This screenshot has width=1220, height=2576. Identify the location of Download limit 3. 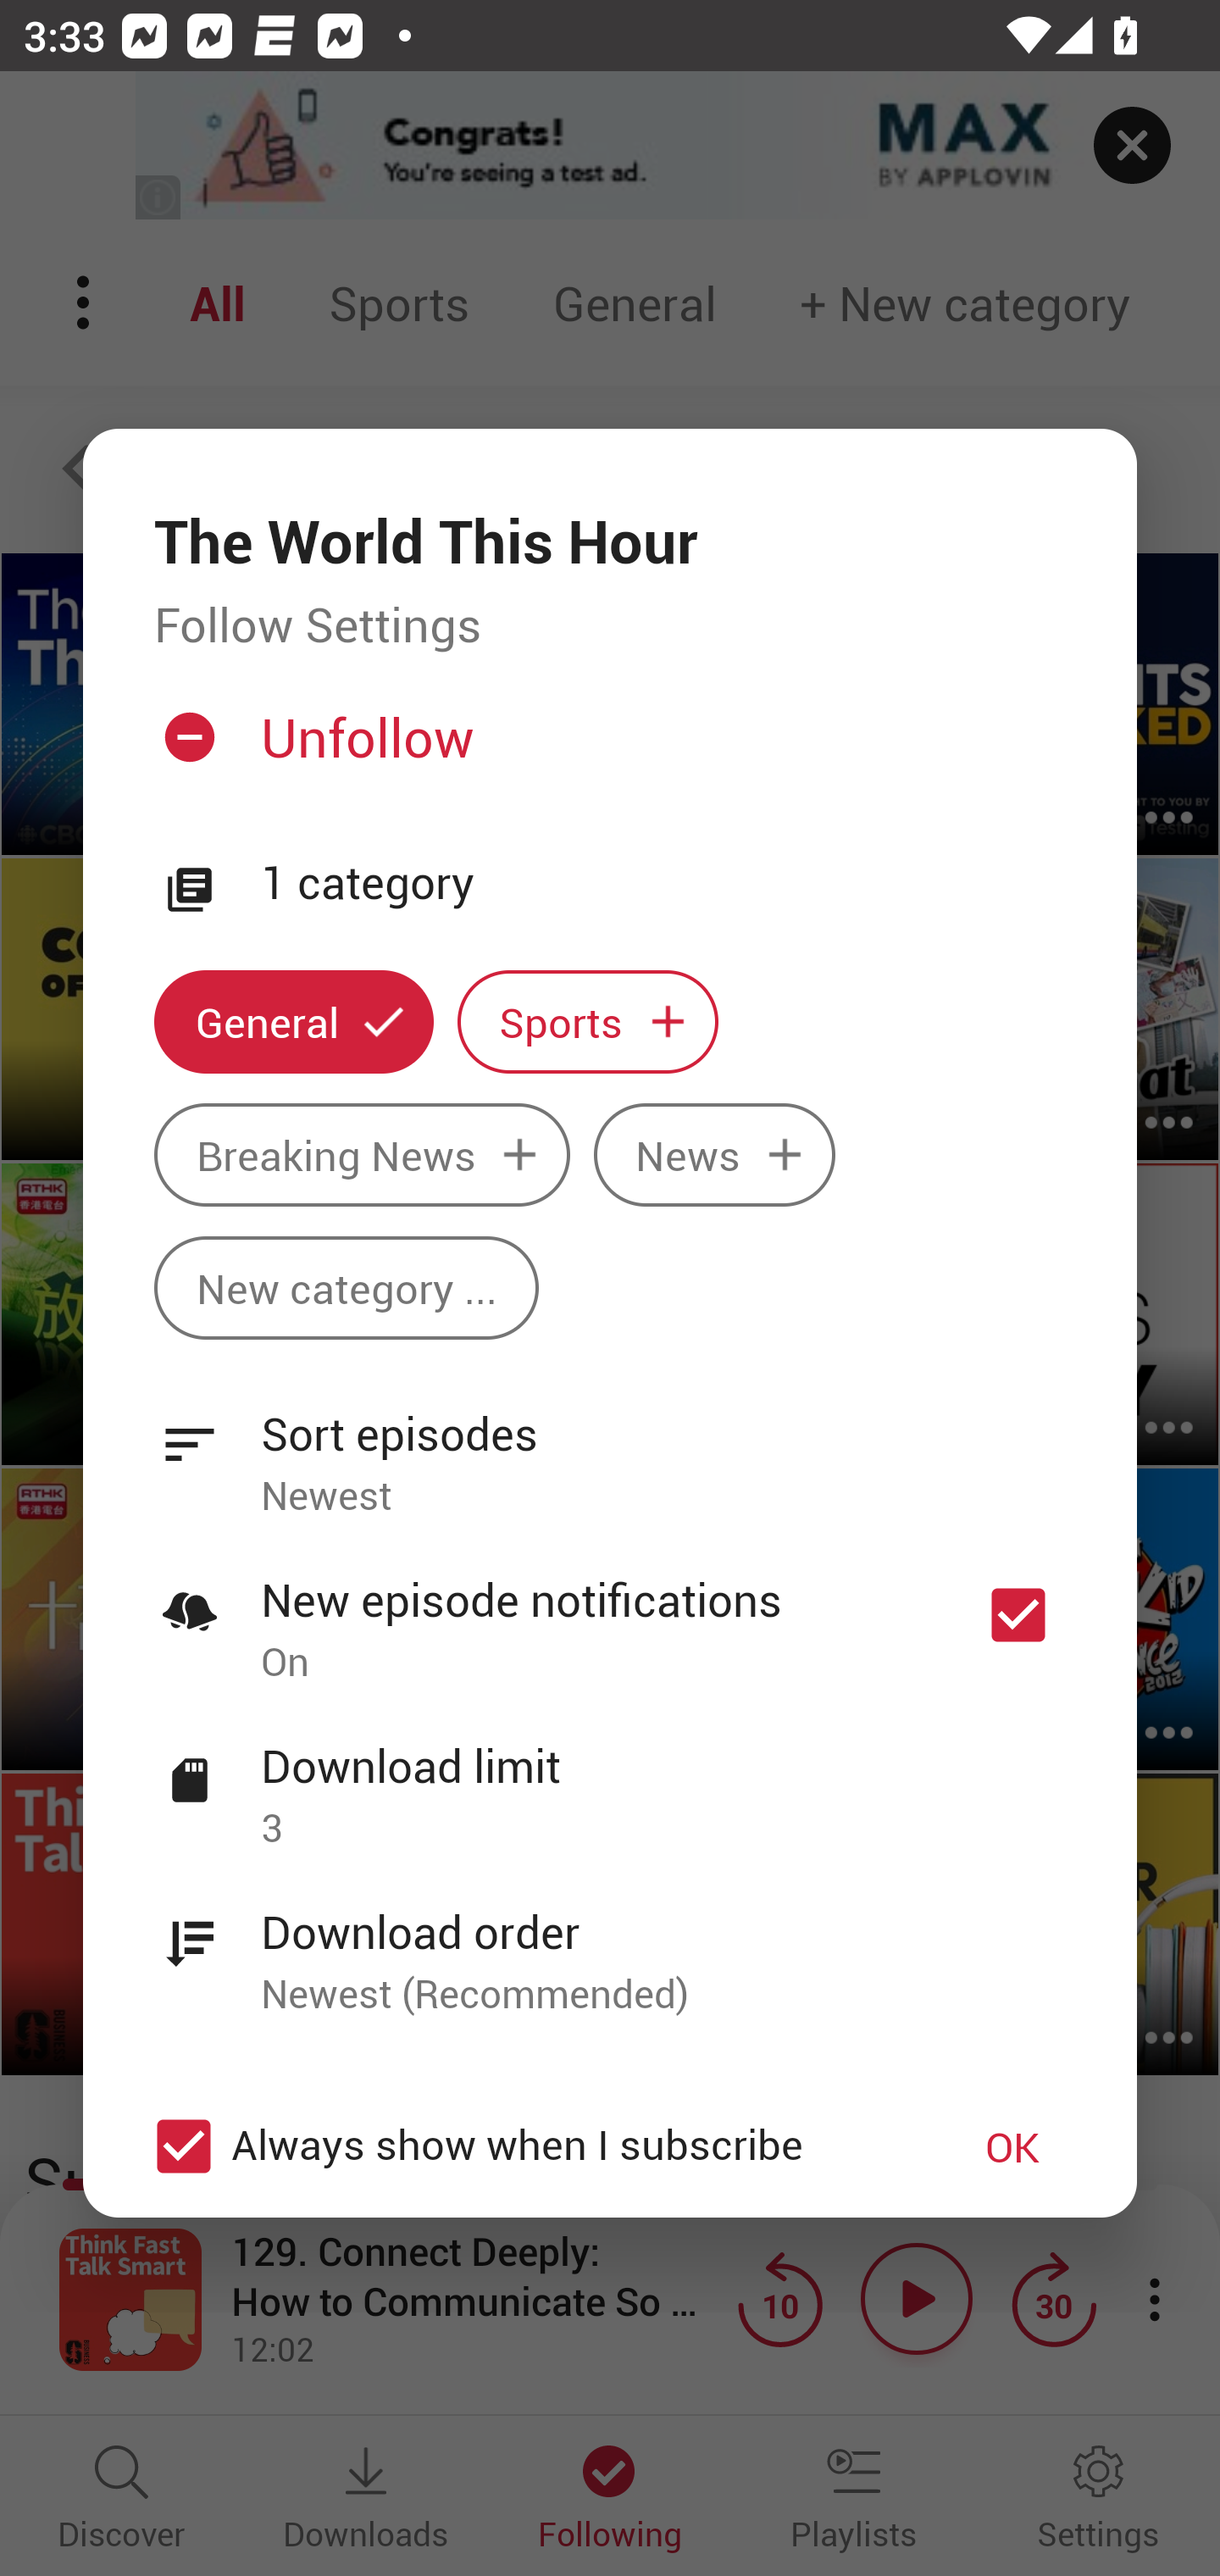
(610, 1778).